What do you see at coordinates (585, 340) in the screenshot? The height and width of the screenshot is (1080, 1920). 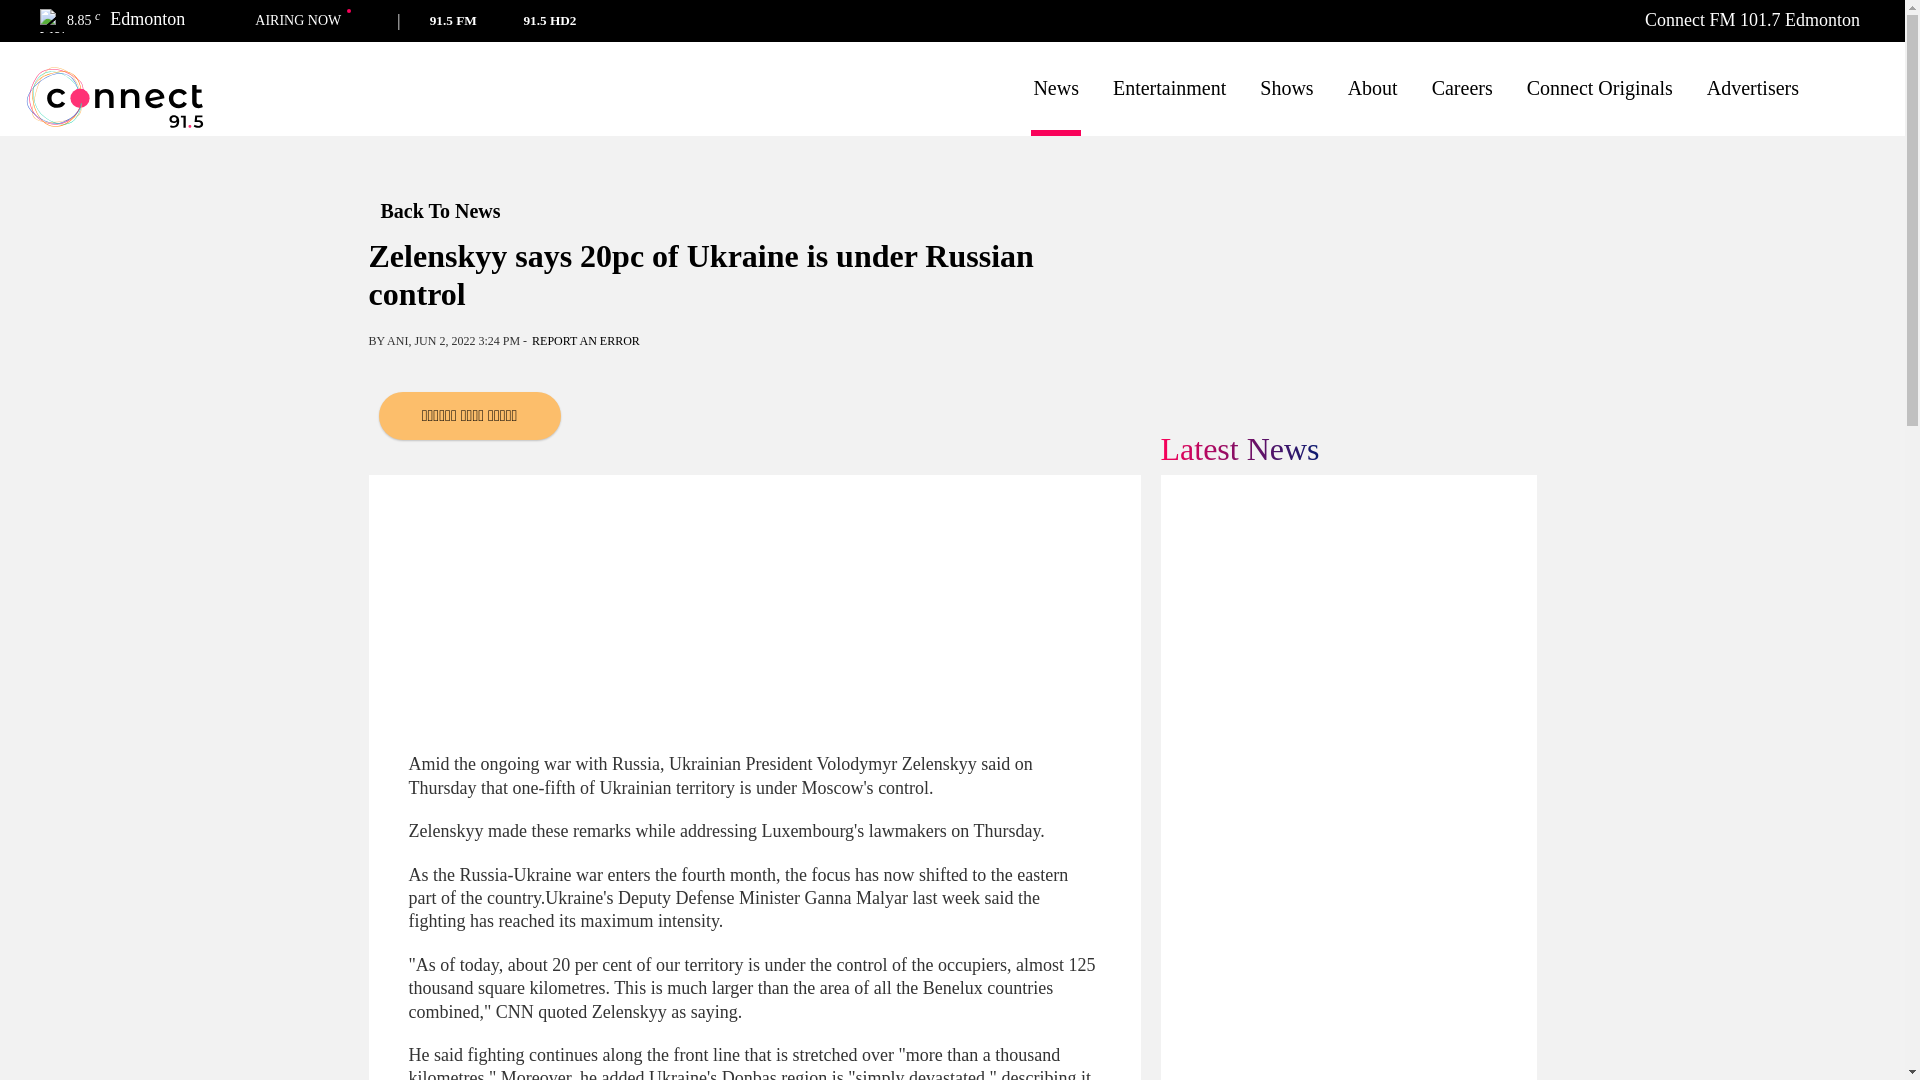 I see `REPORT AN ERROR` at bounding box center [585, 340].